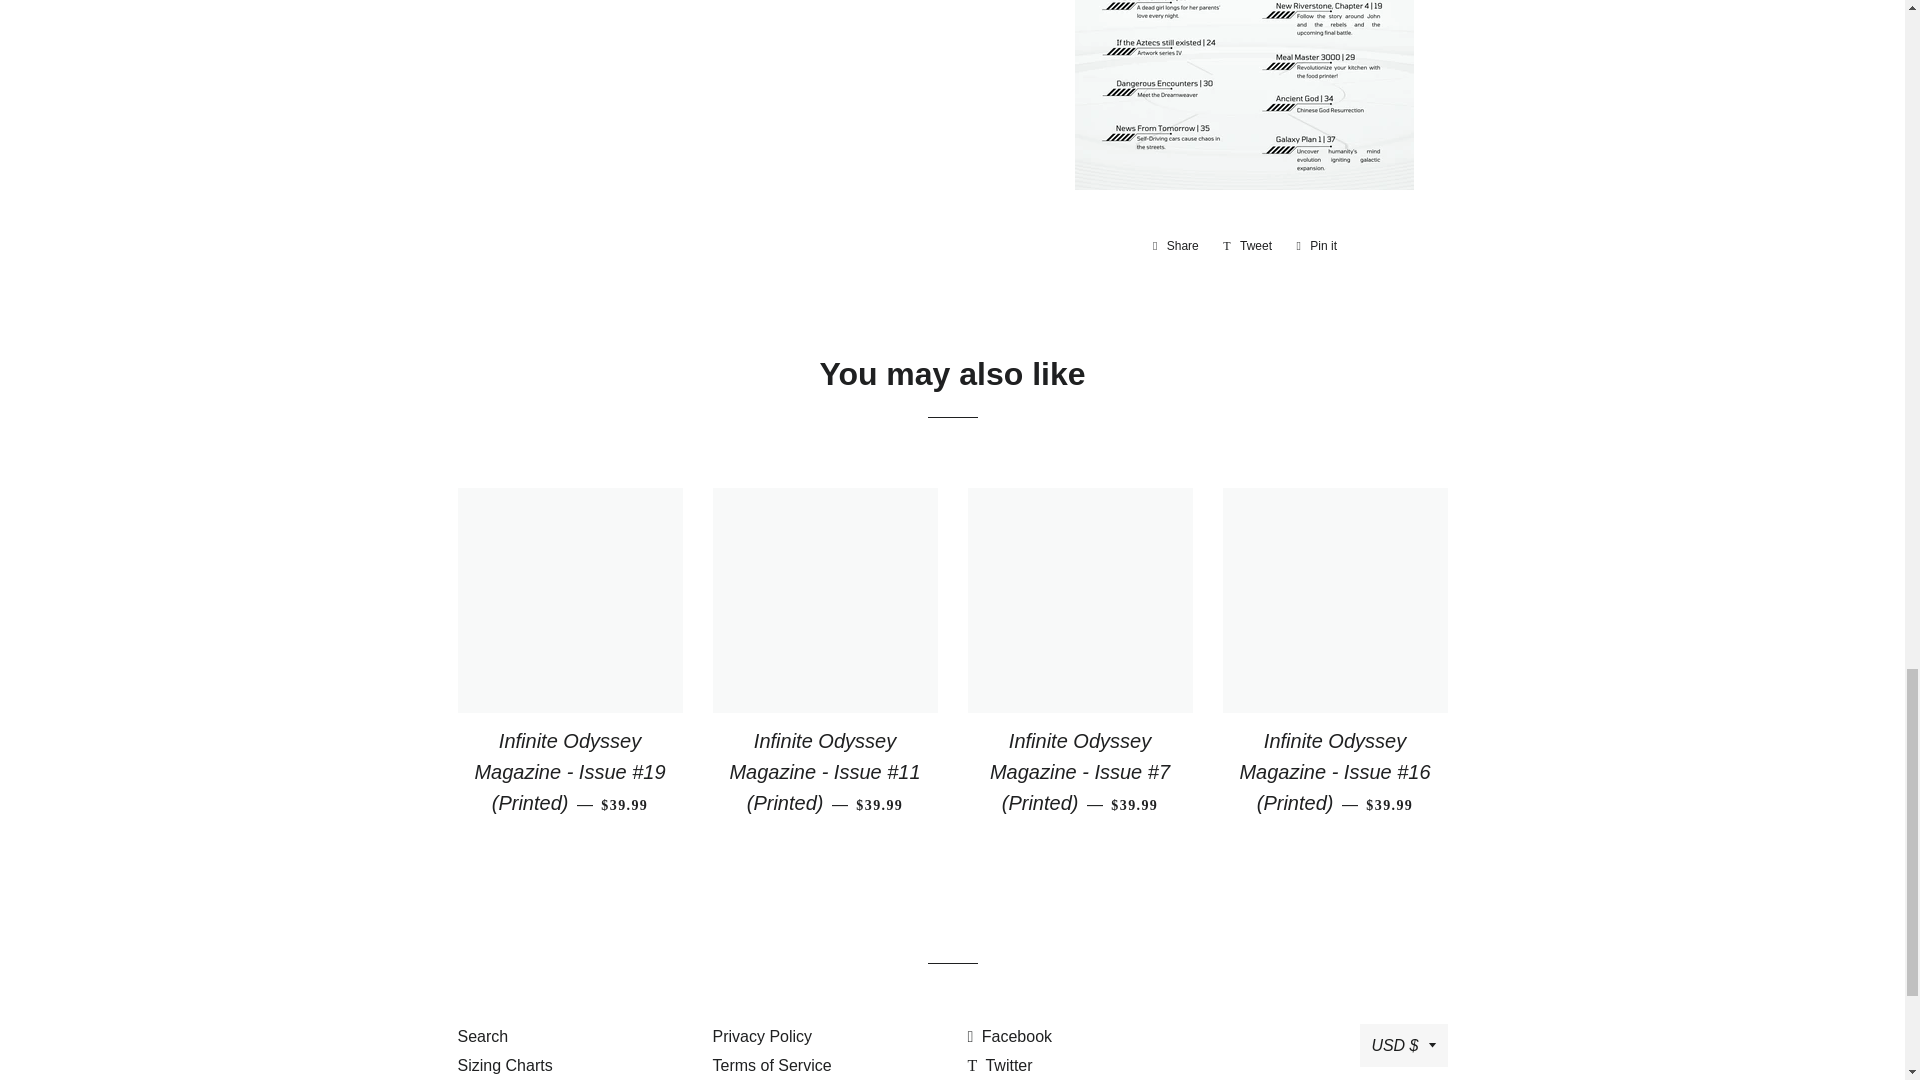 The image size is (1920, 1080). What do you see at coordinates (1248, 246) in the screenshot?
I see `Tweet on Twitter` at bounding box center [1248, 246].